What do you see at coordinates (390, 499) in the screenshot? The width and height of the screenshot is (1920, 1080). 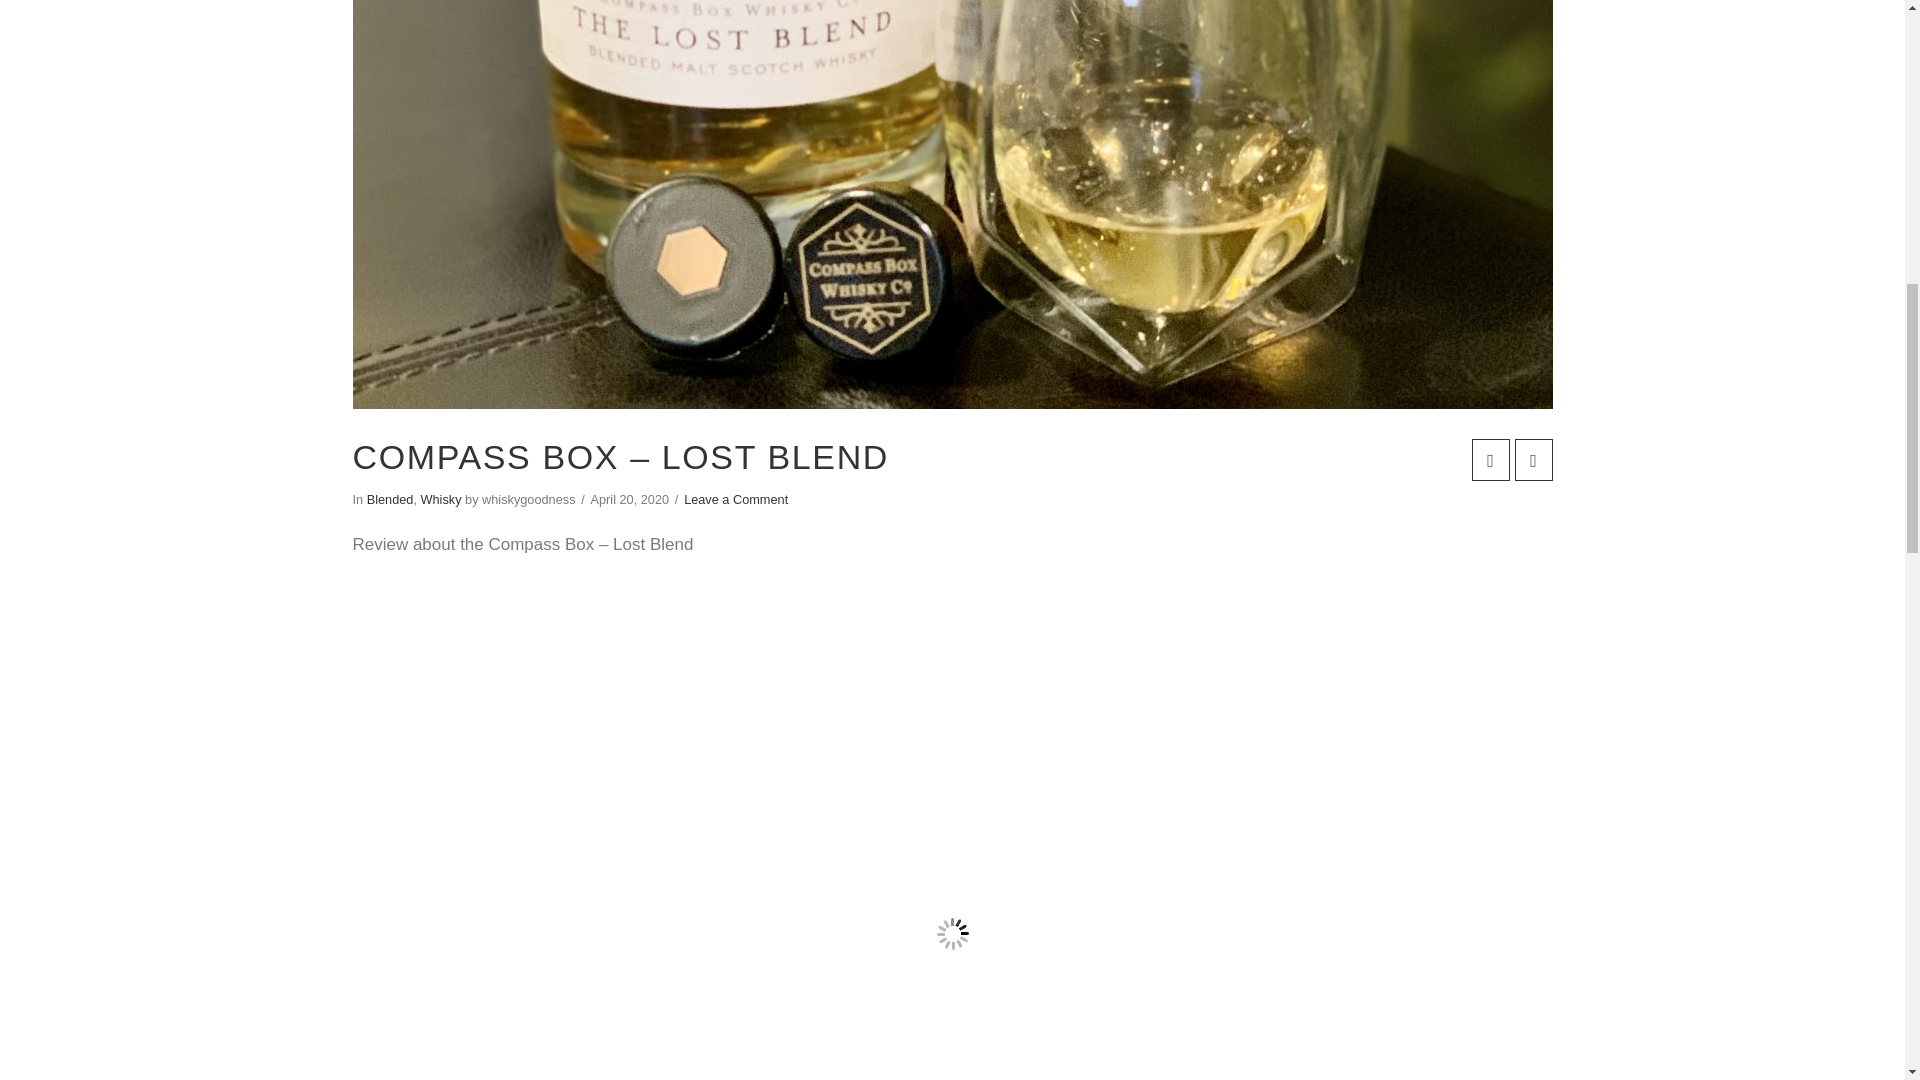 I see `Blended` at bounding box center [390, 499].